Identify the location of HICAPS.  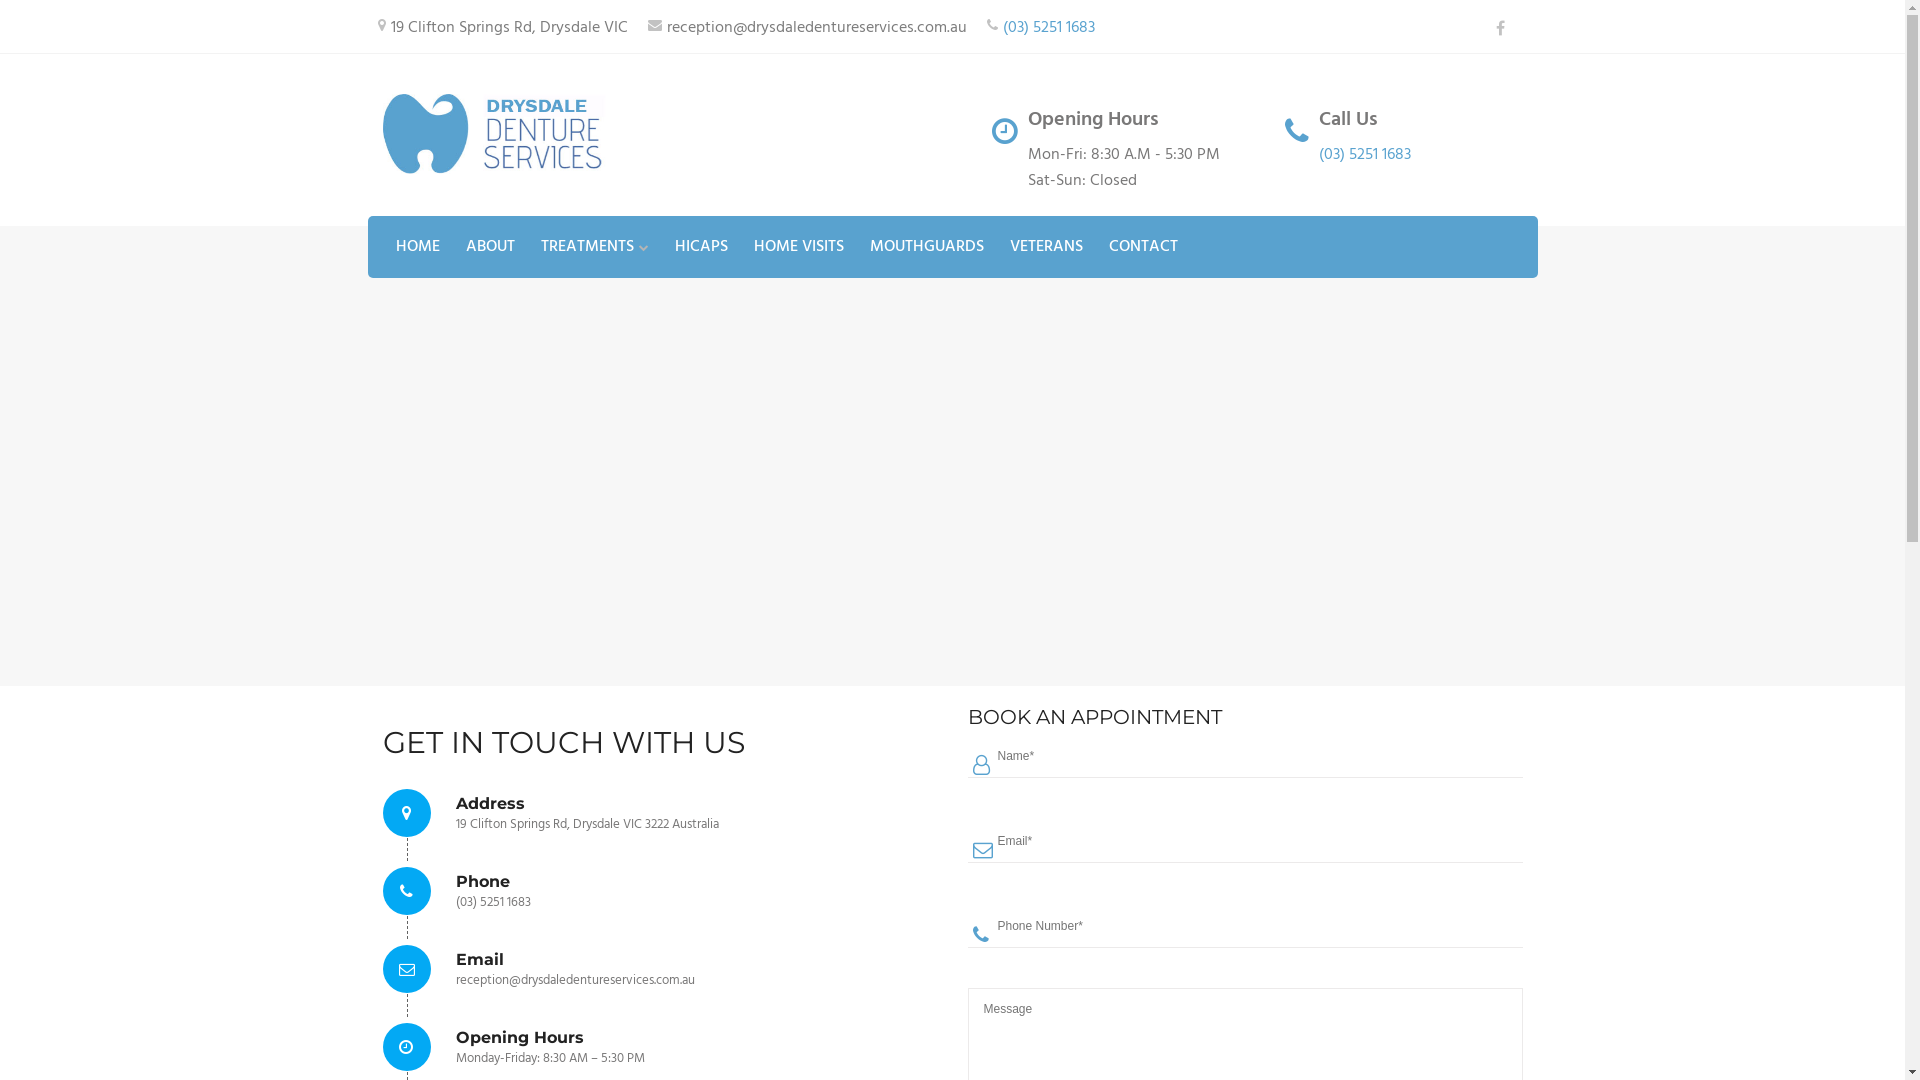
(700, 247).